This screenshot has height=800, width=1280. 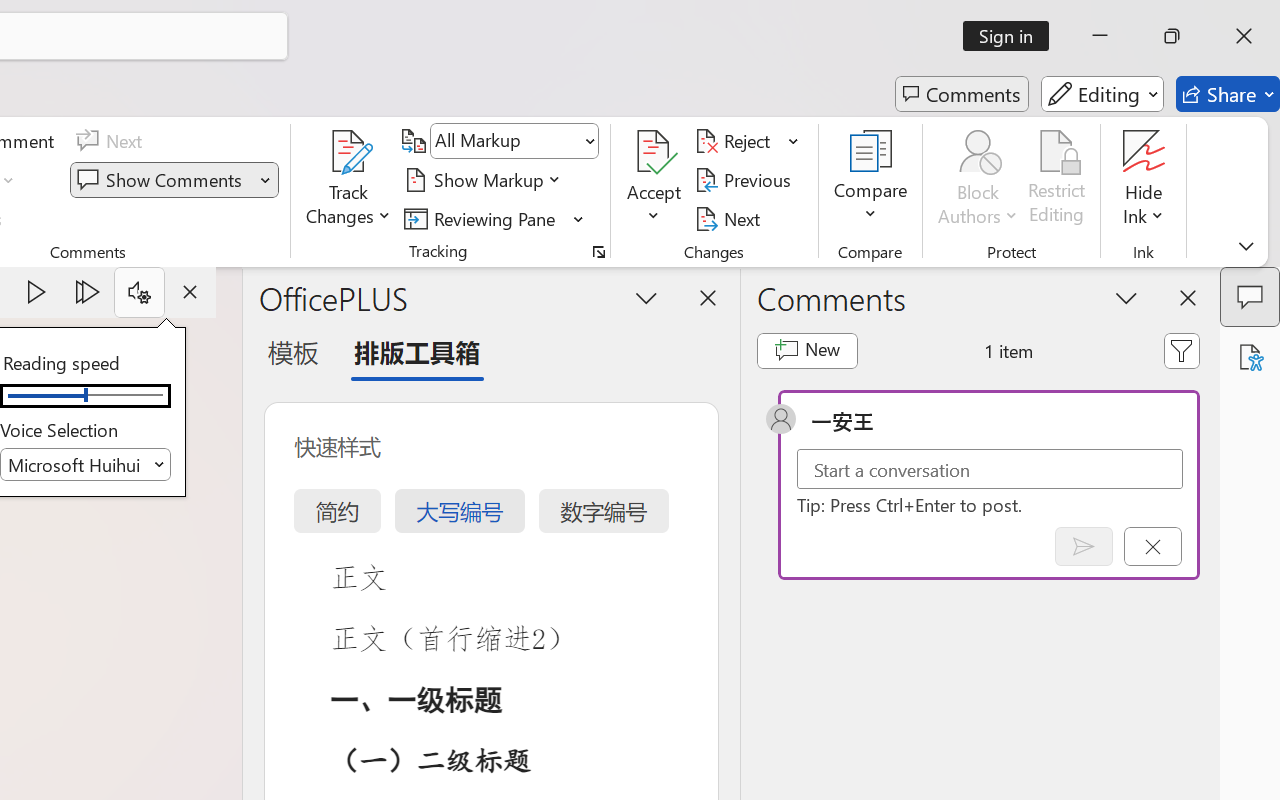 I want to click on Previous, so click(x=746, y=180).